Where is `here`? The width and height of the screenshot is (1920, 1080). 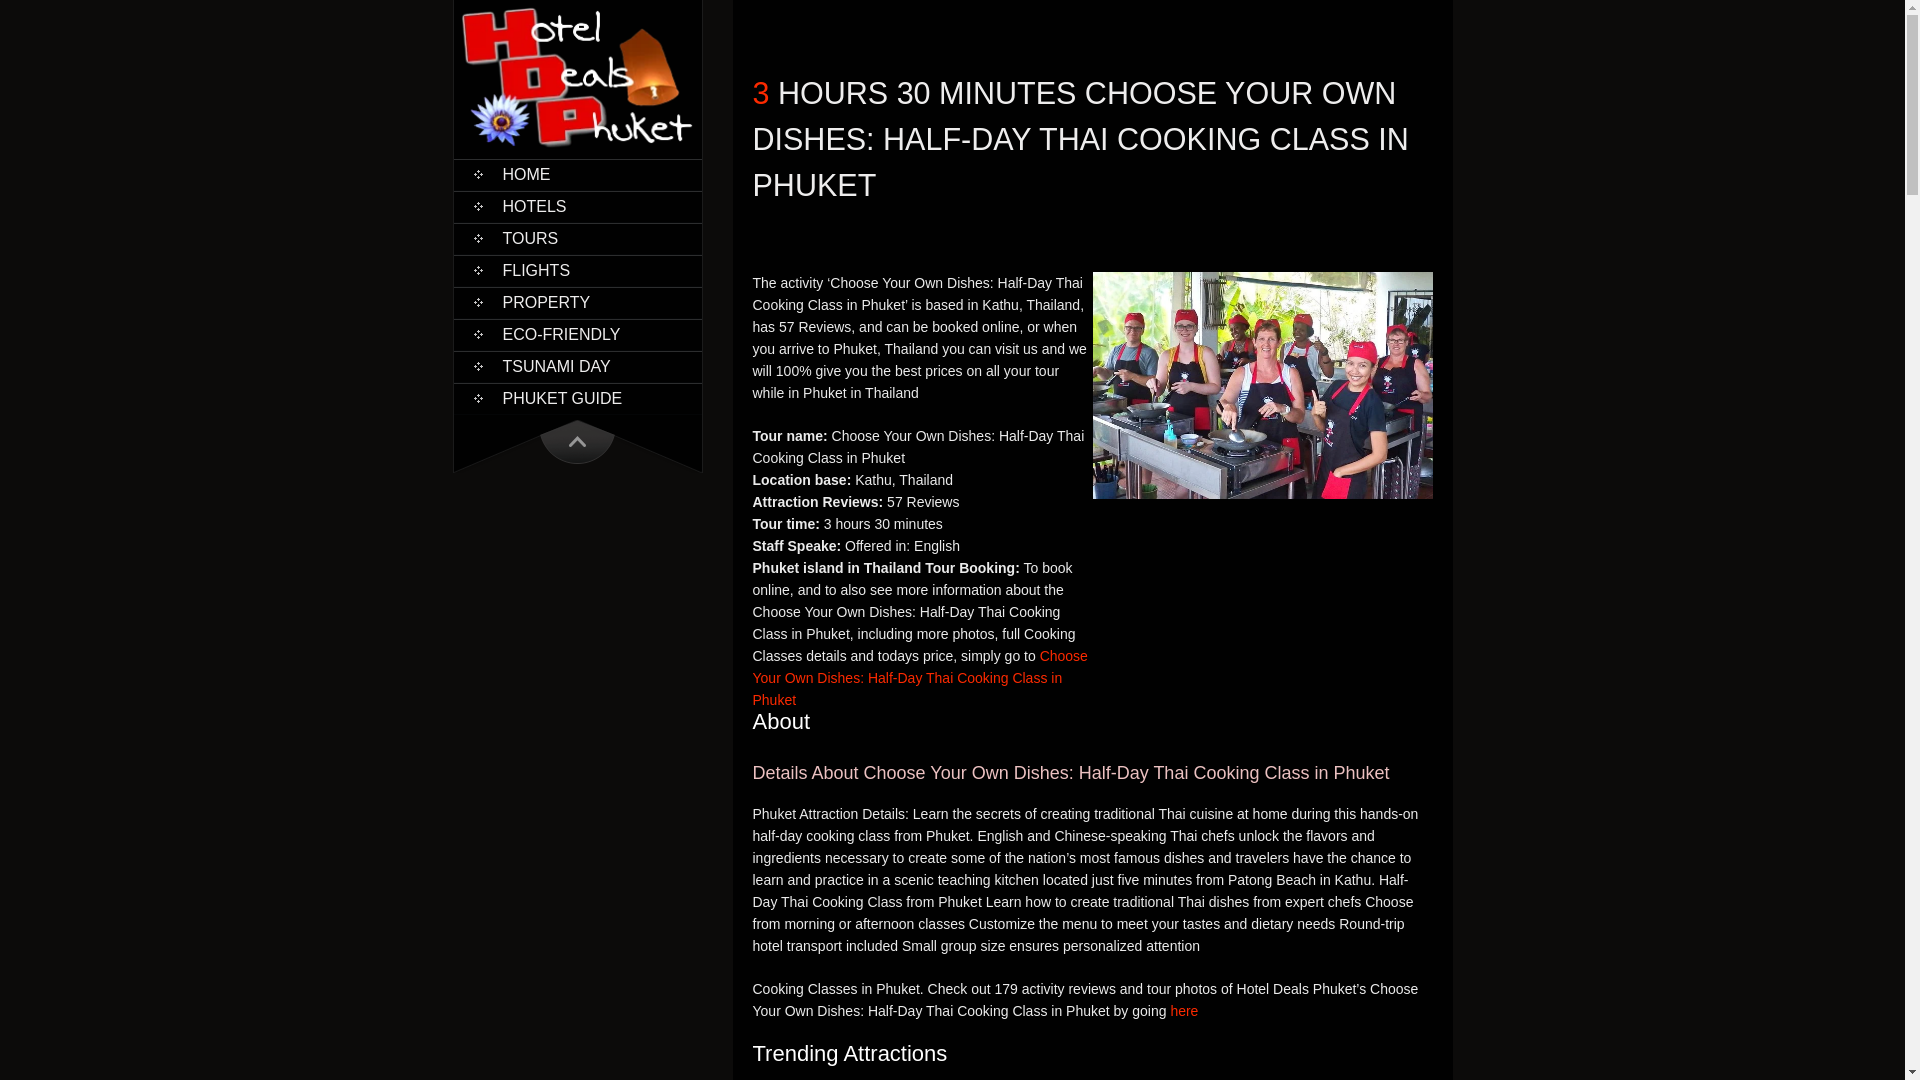
here is located at coordinates (1184, 1011).